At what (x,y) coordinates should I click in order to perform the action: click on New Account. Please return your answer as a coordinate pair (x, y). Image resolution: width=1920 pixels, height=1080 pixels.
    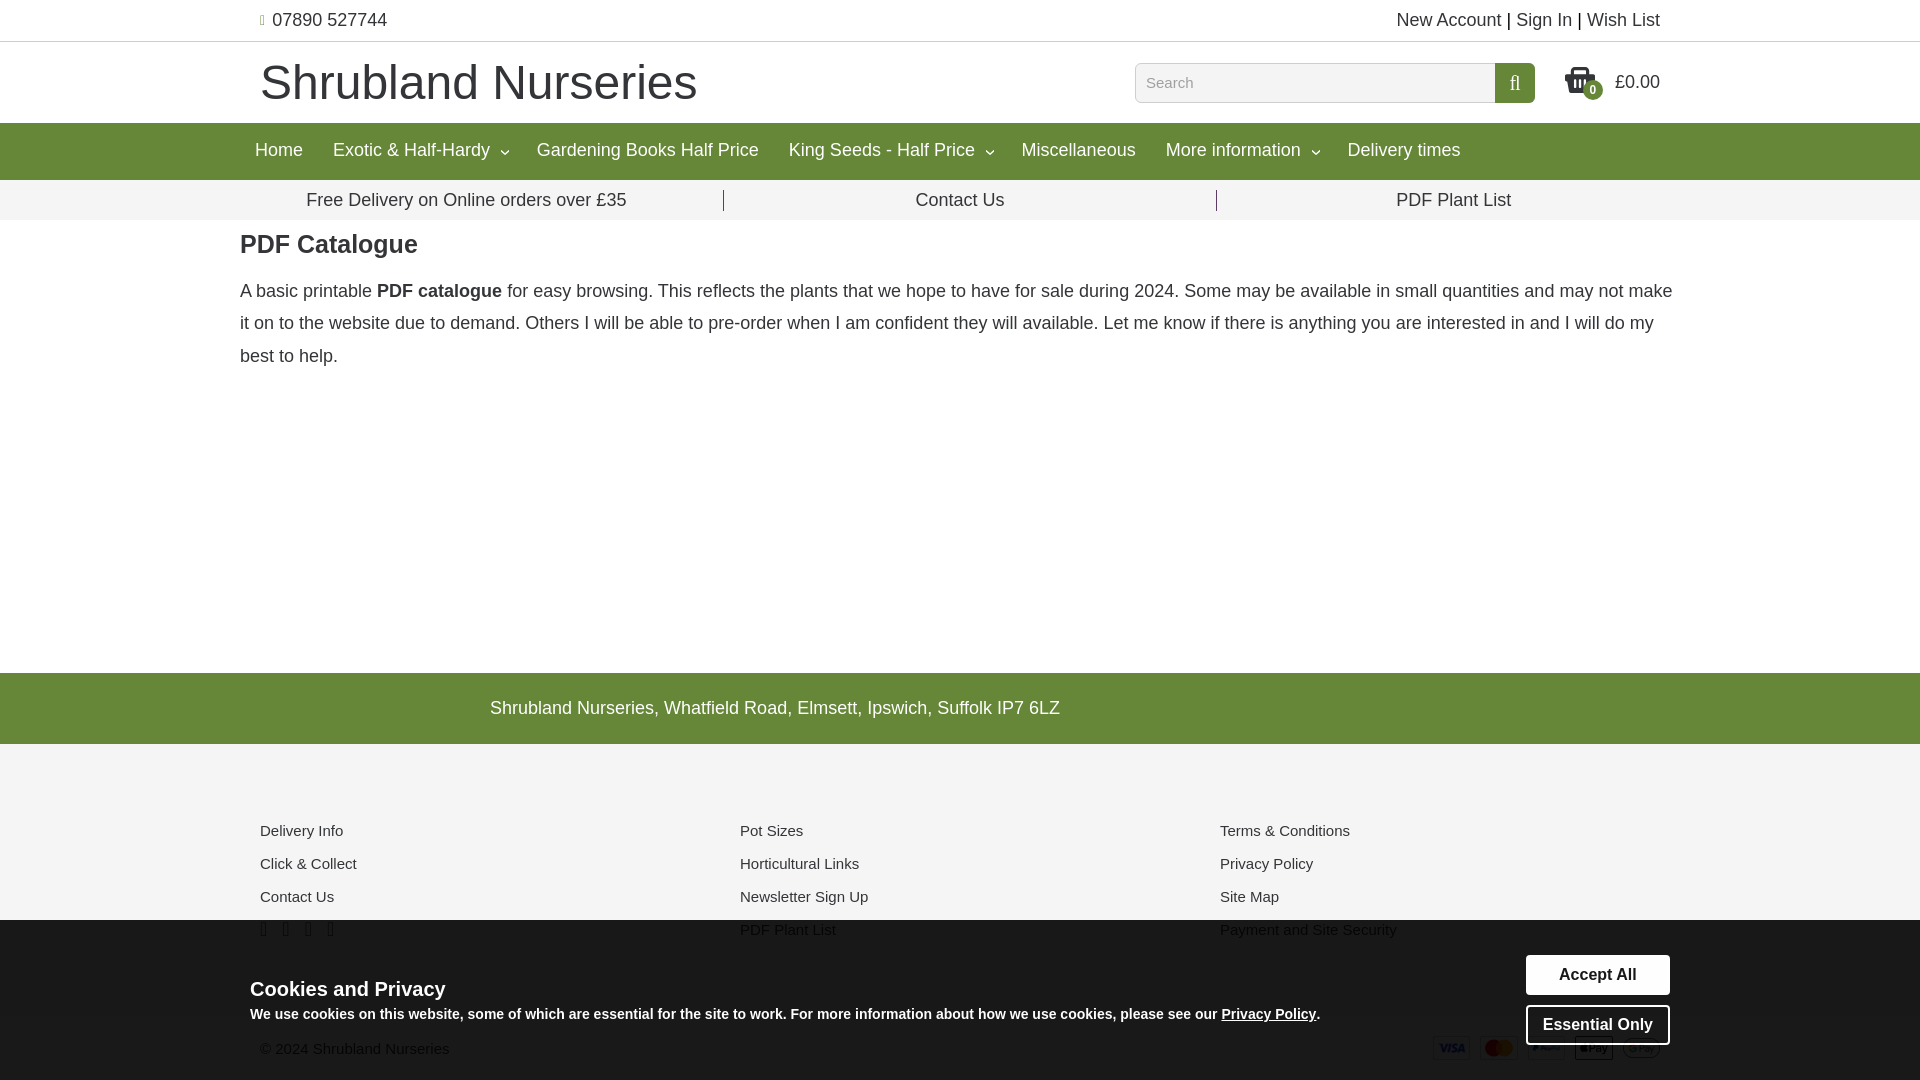
    Looking at the image, I should click on (1448, 20).